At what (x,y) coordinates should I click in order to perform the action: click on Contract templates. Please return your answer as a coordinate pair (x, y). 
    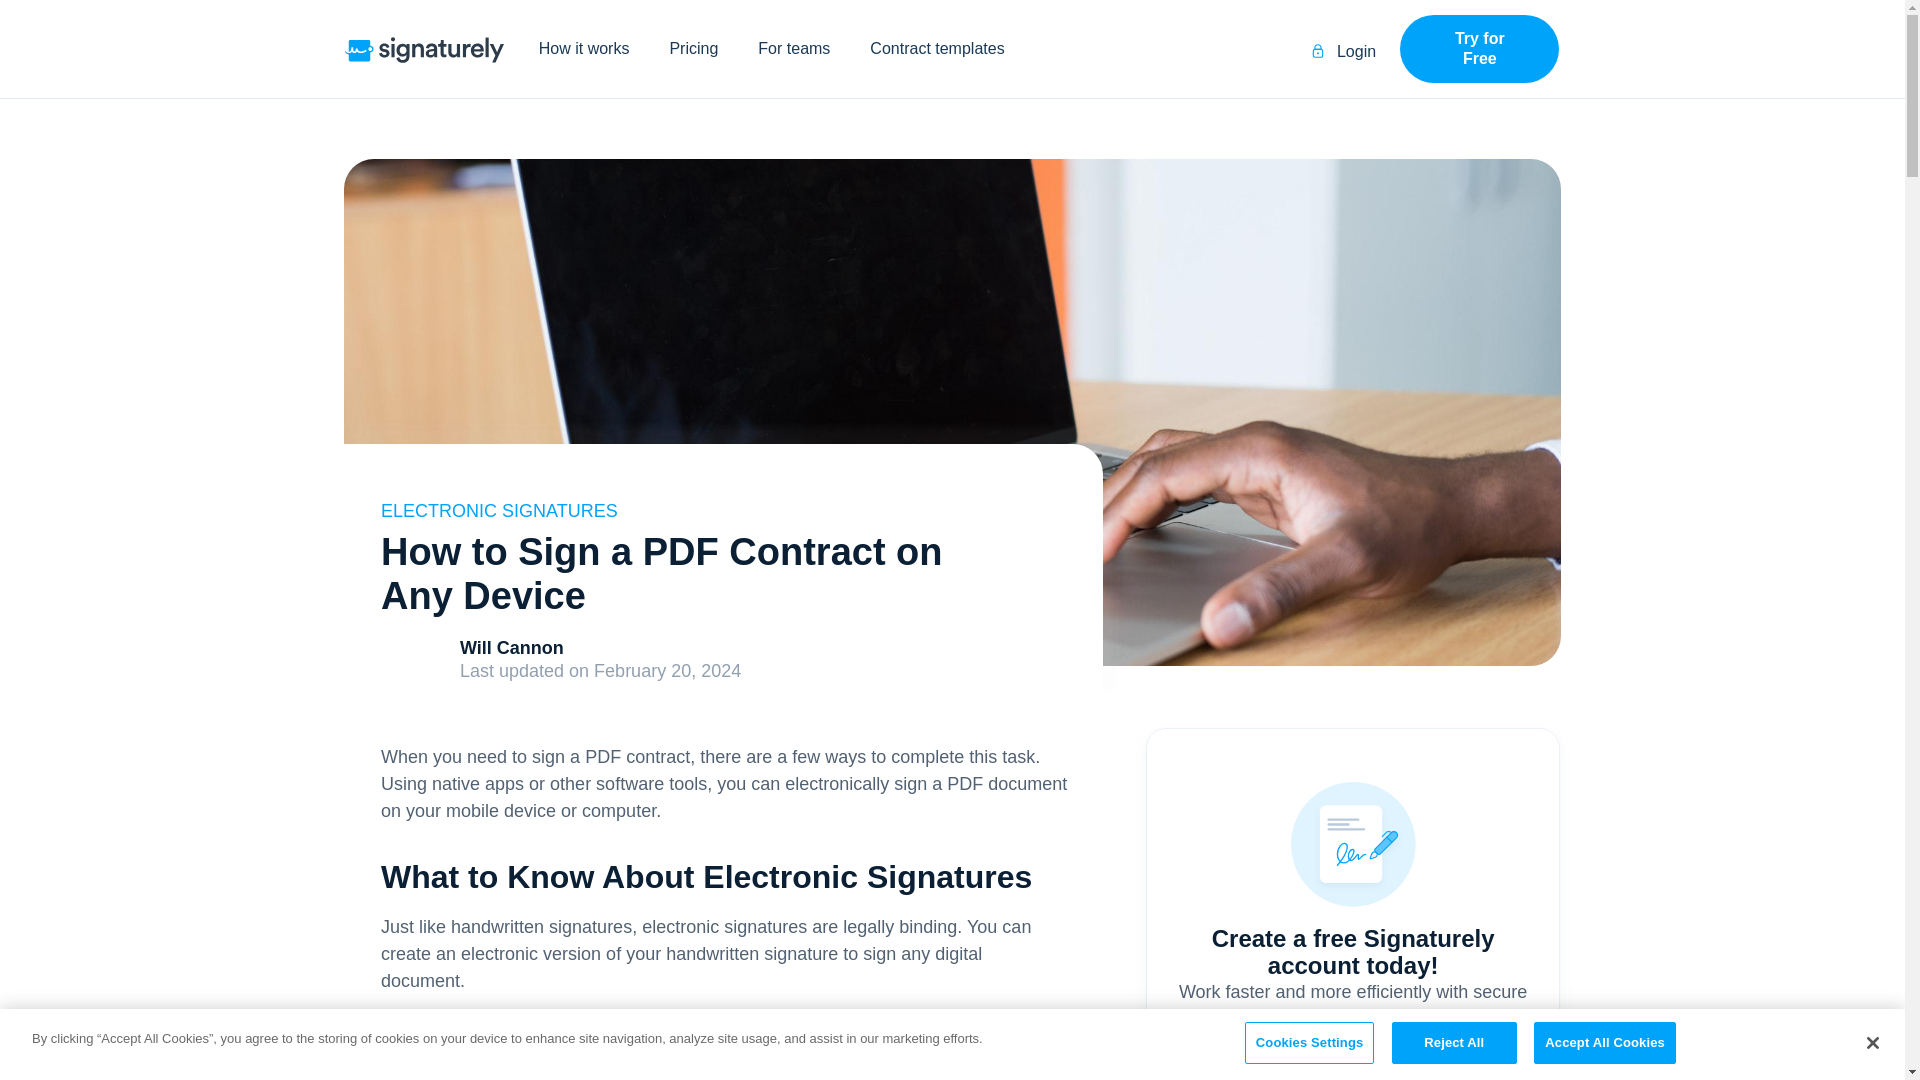
    Looking at the image, I should click on (936, 48).